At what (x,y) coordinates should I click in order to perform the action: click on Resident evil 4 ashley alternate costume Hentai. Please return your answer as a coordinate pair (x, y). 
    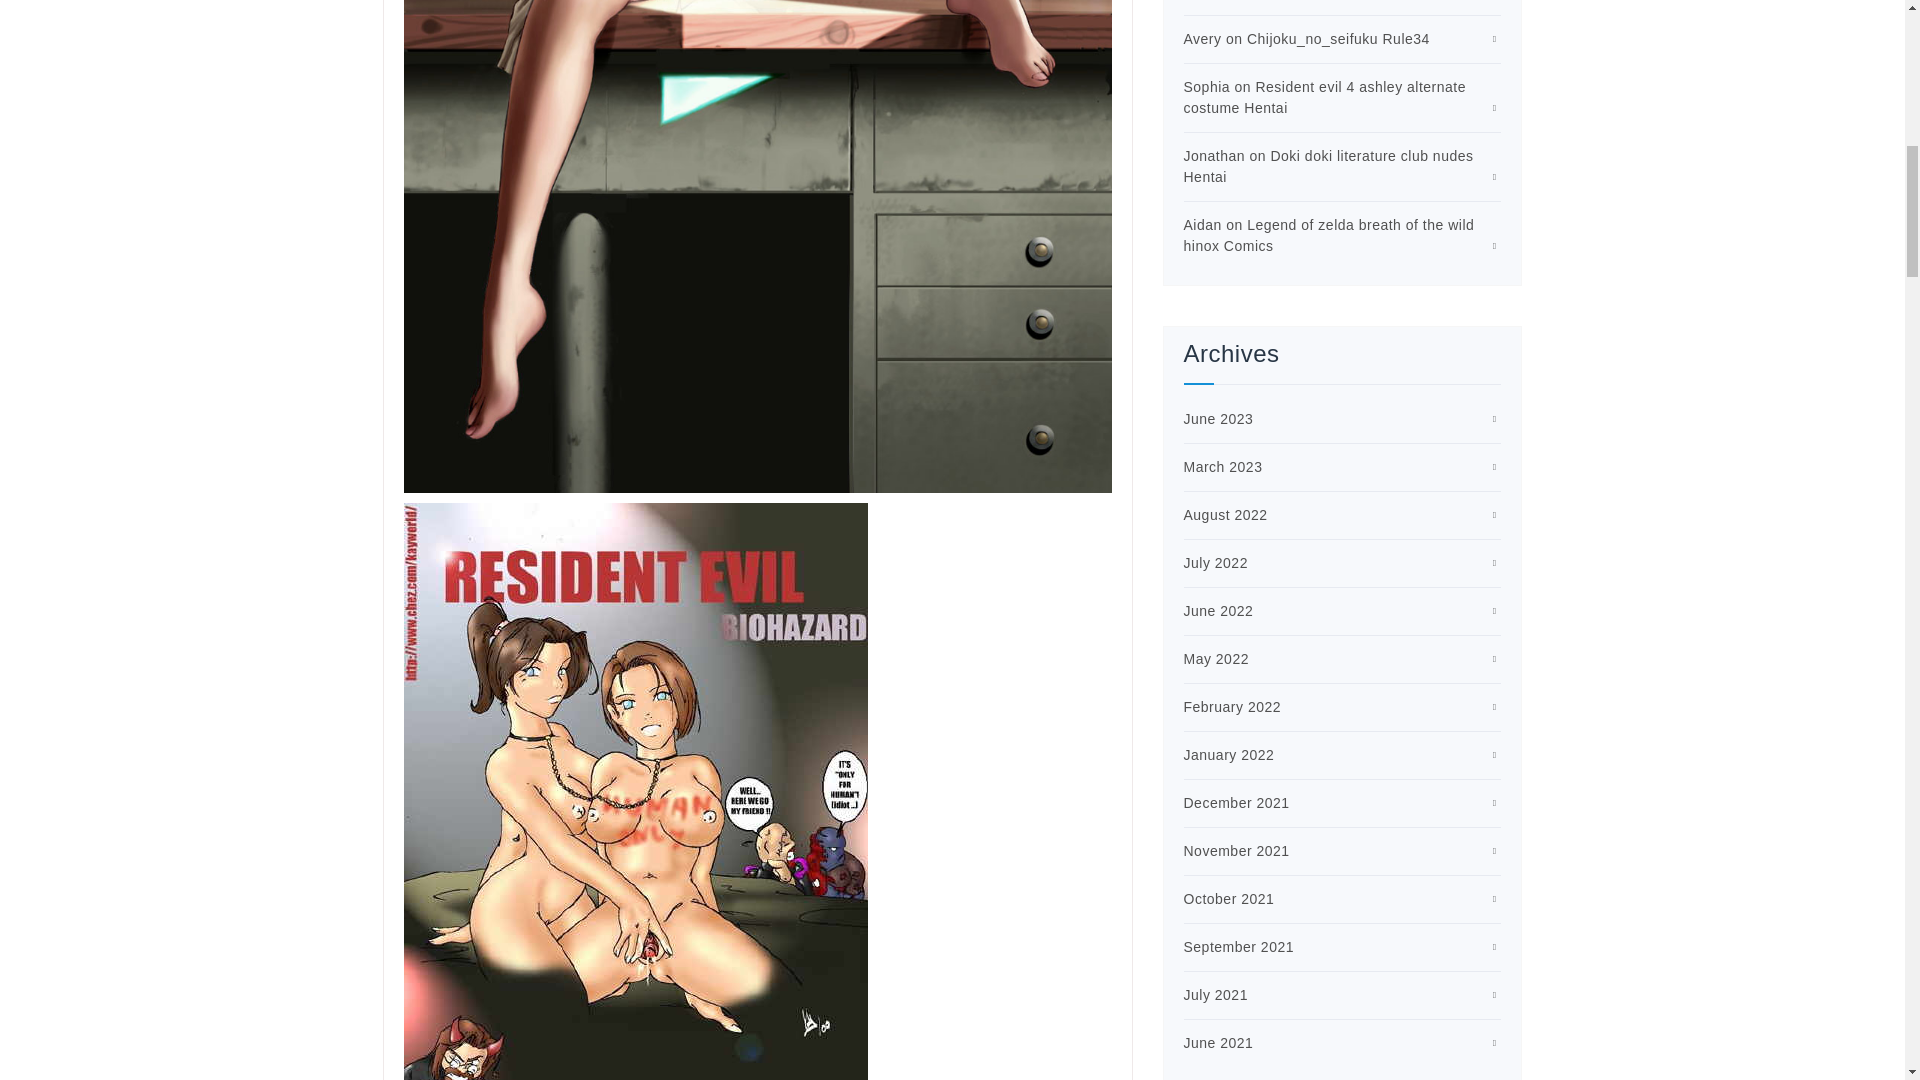
    Looking at the image, I should click on (1325, 96).